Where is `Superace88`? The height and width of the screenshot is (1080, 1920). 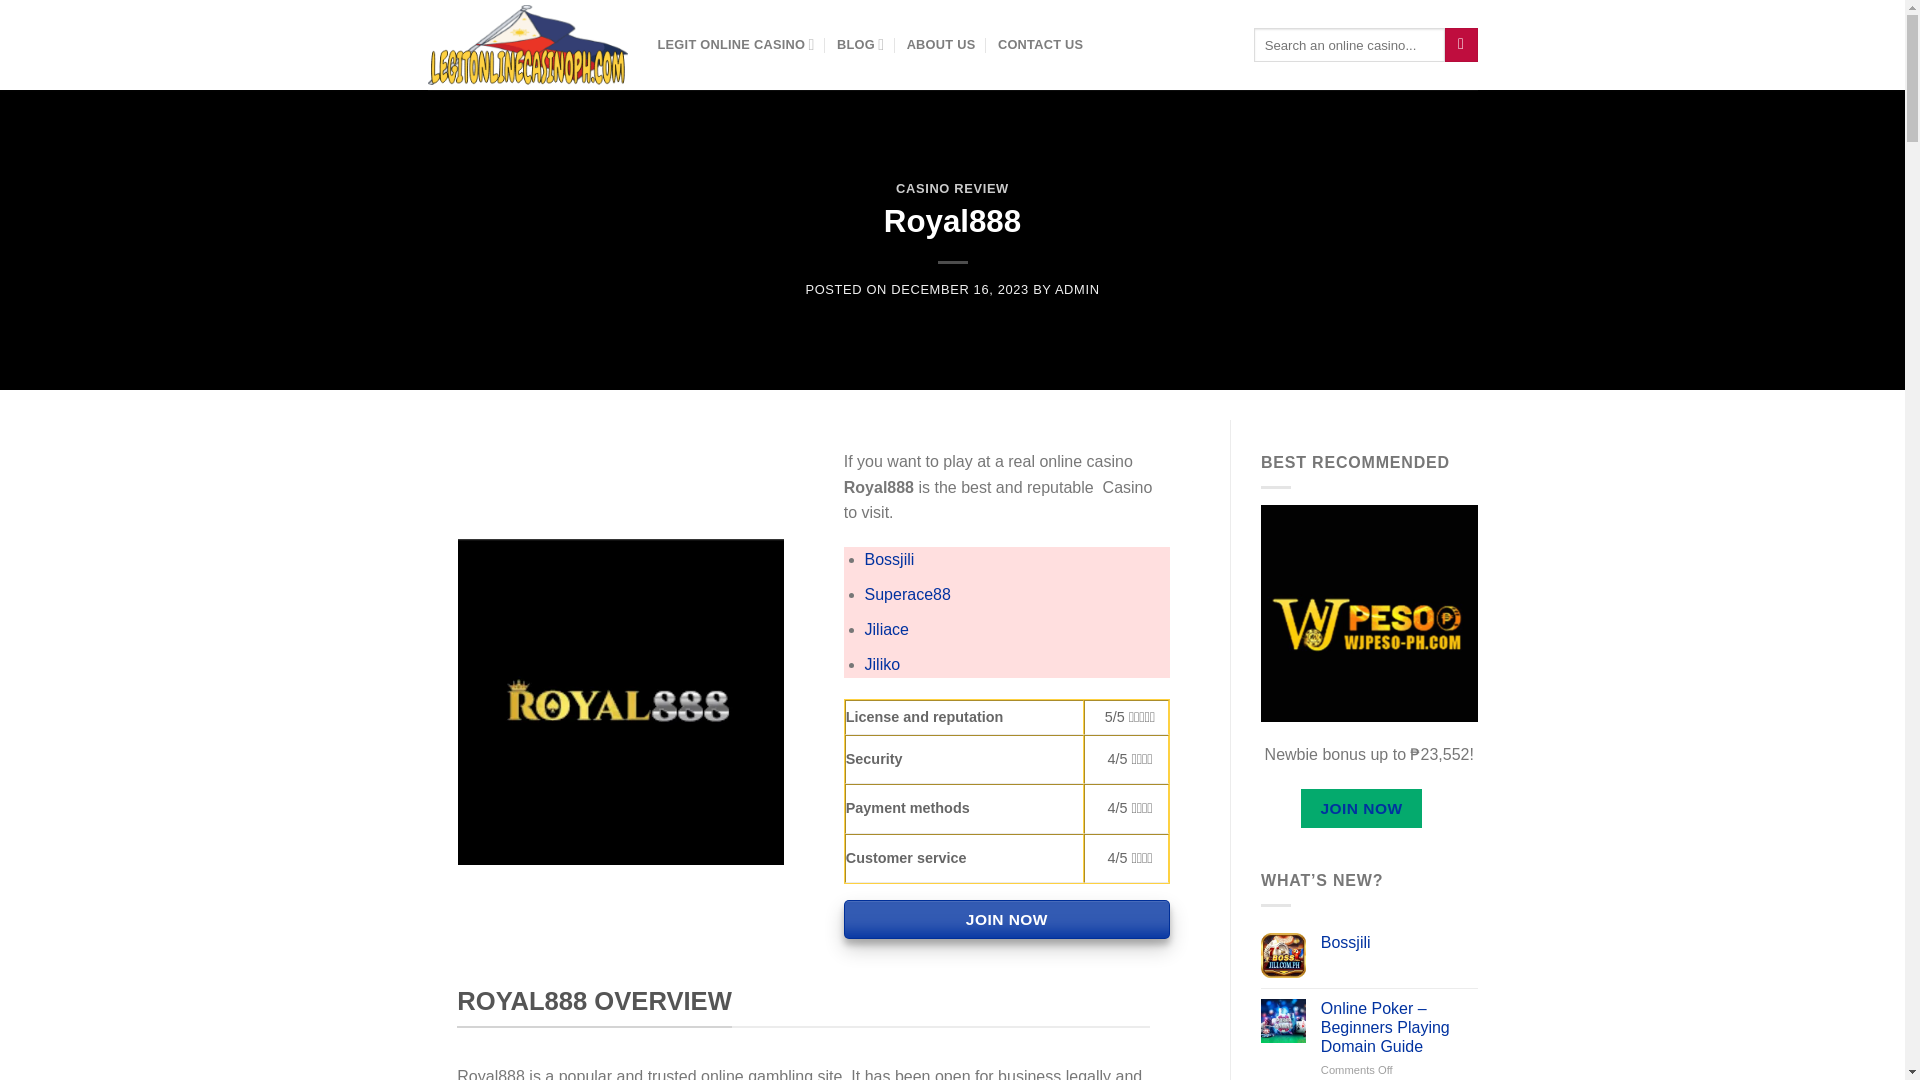
Superace88 is located at coordinates (908, 594).